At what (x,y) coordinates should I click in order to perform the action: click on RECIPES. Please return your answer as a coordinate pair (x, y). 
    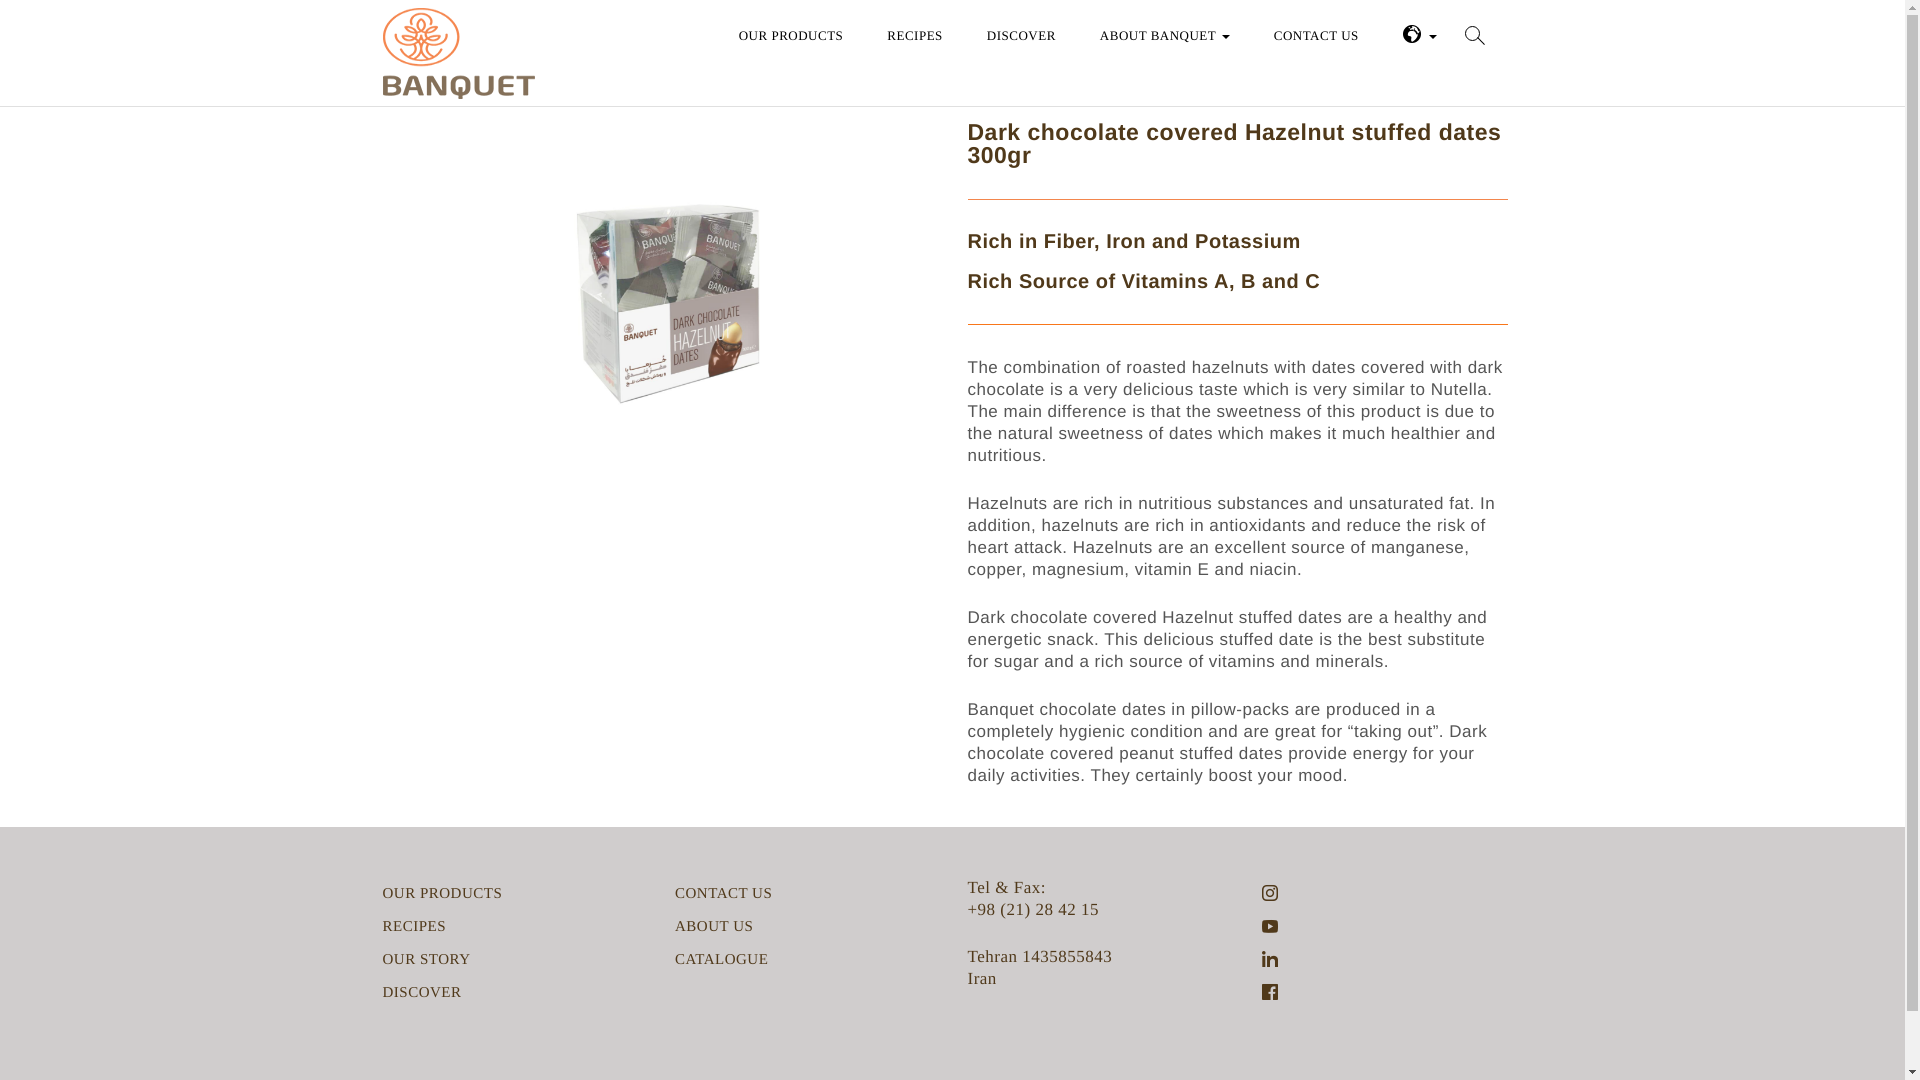
    Looking at the image, I should click on (914, 33).